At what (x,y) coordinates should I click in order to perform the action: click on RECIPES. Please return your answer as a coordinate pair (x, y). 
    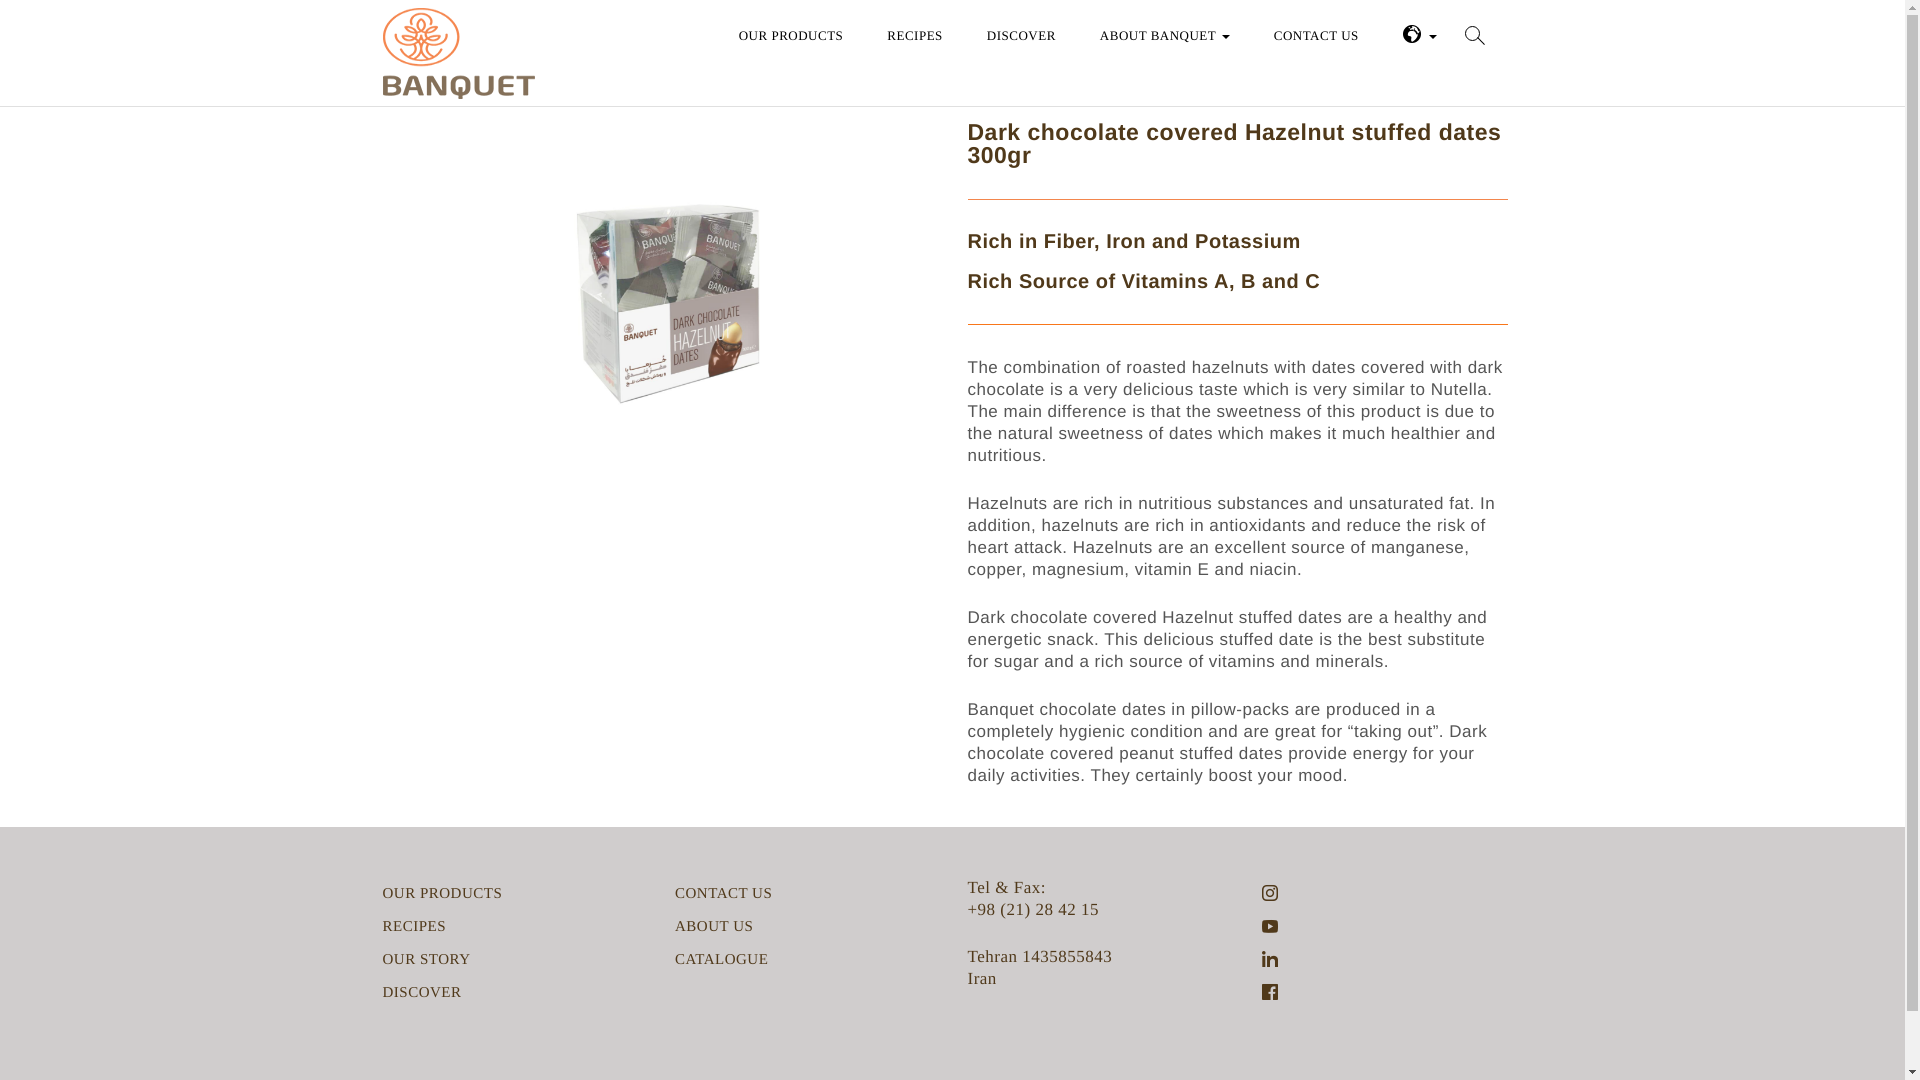
    Looking at the image, I should click on (914, 33).